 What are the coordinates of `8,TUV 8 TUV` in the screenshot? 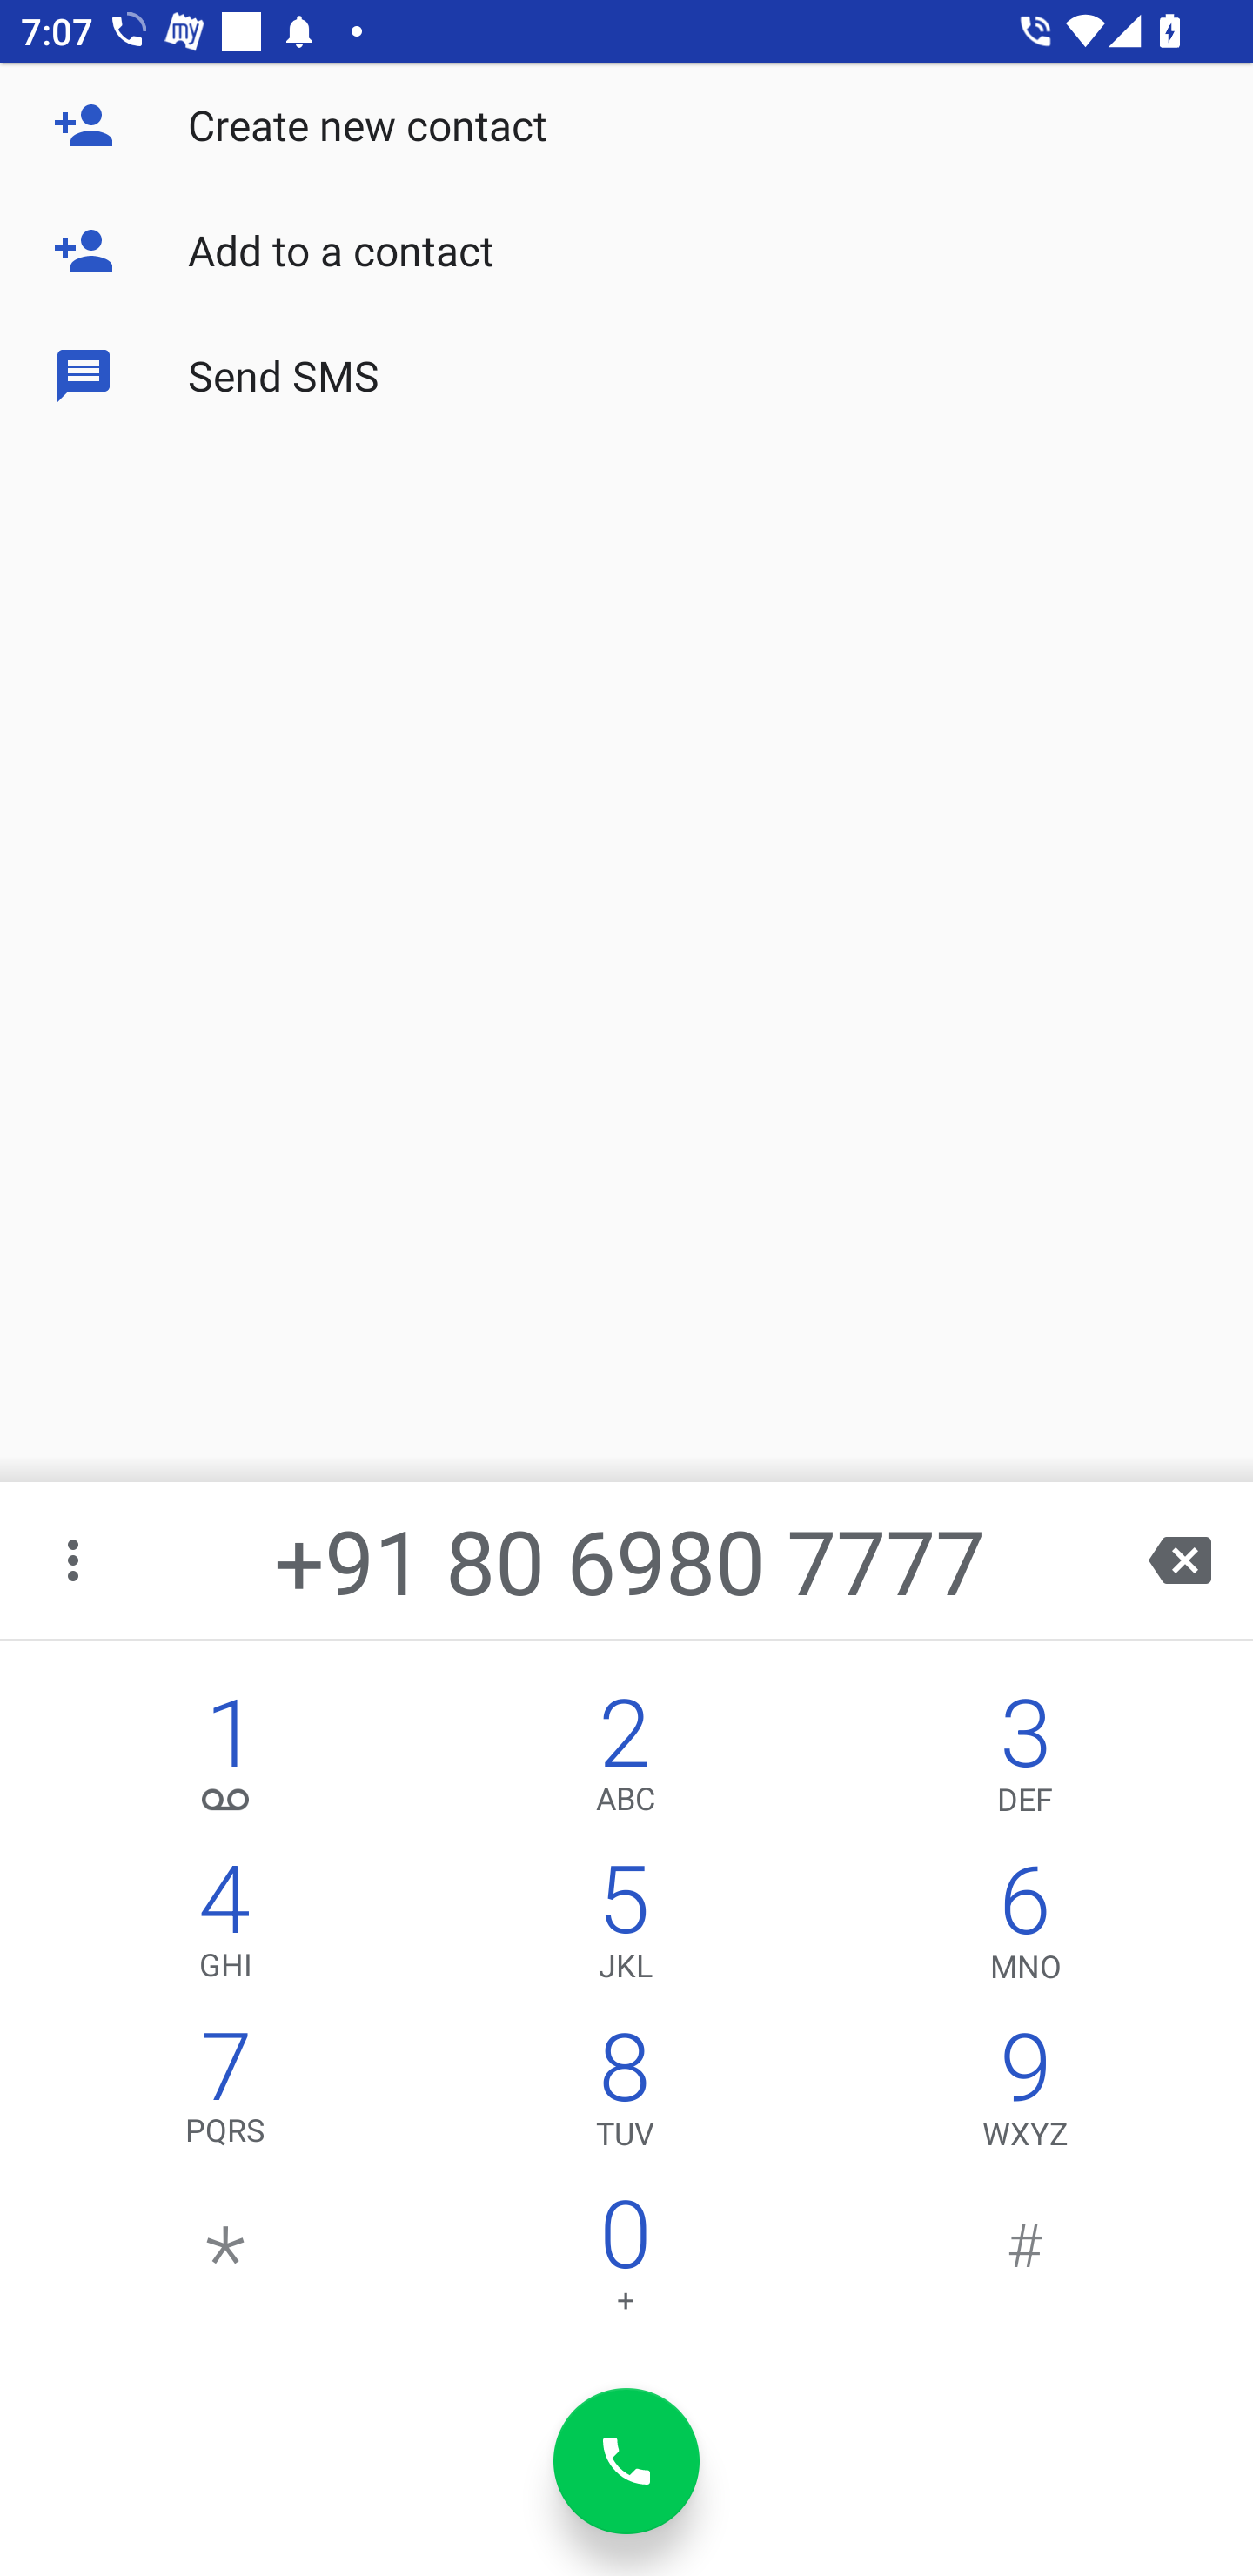 It's located at (625, 2096).